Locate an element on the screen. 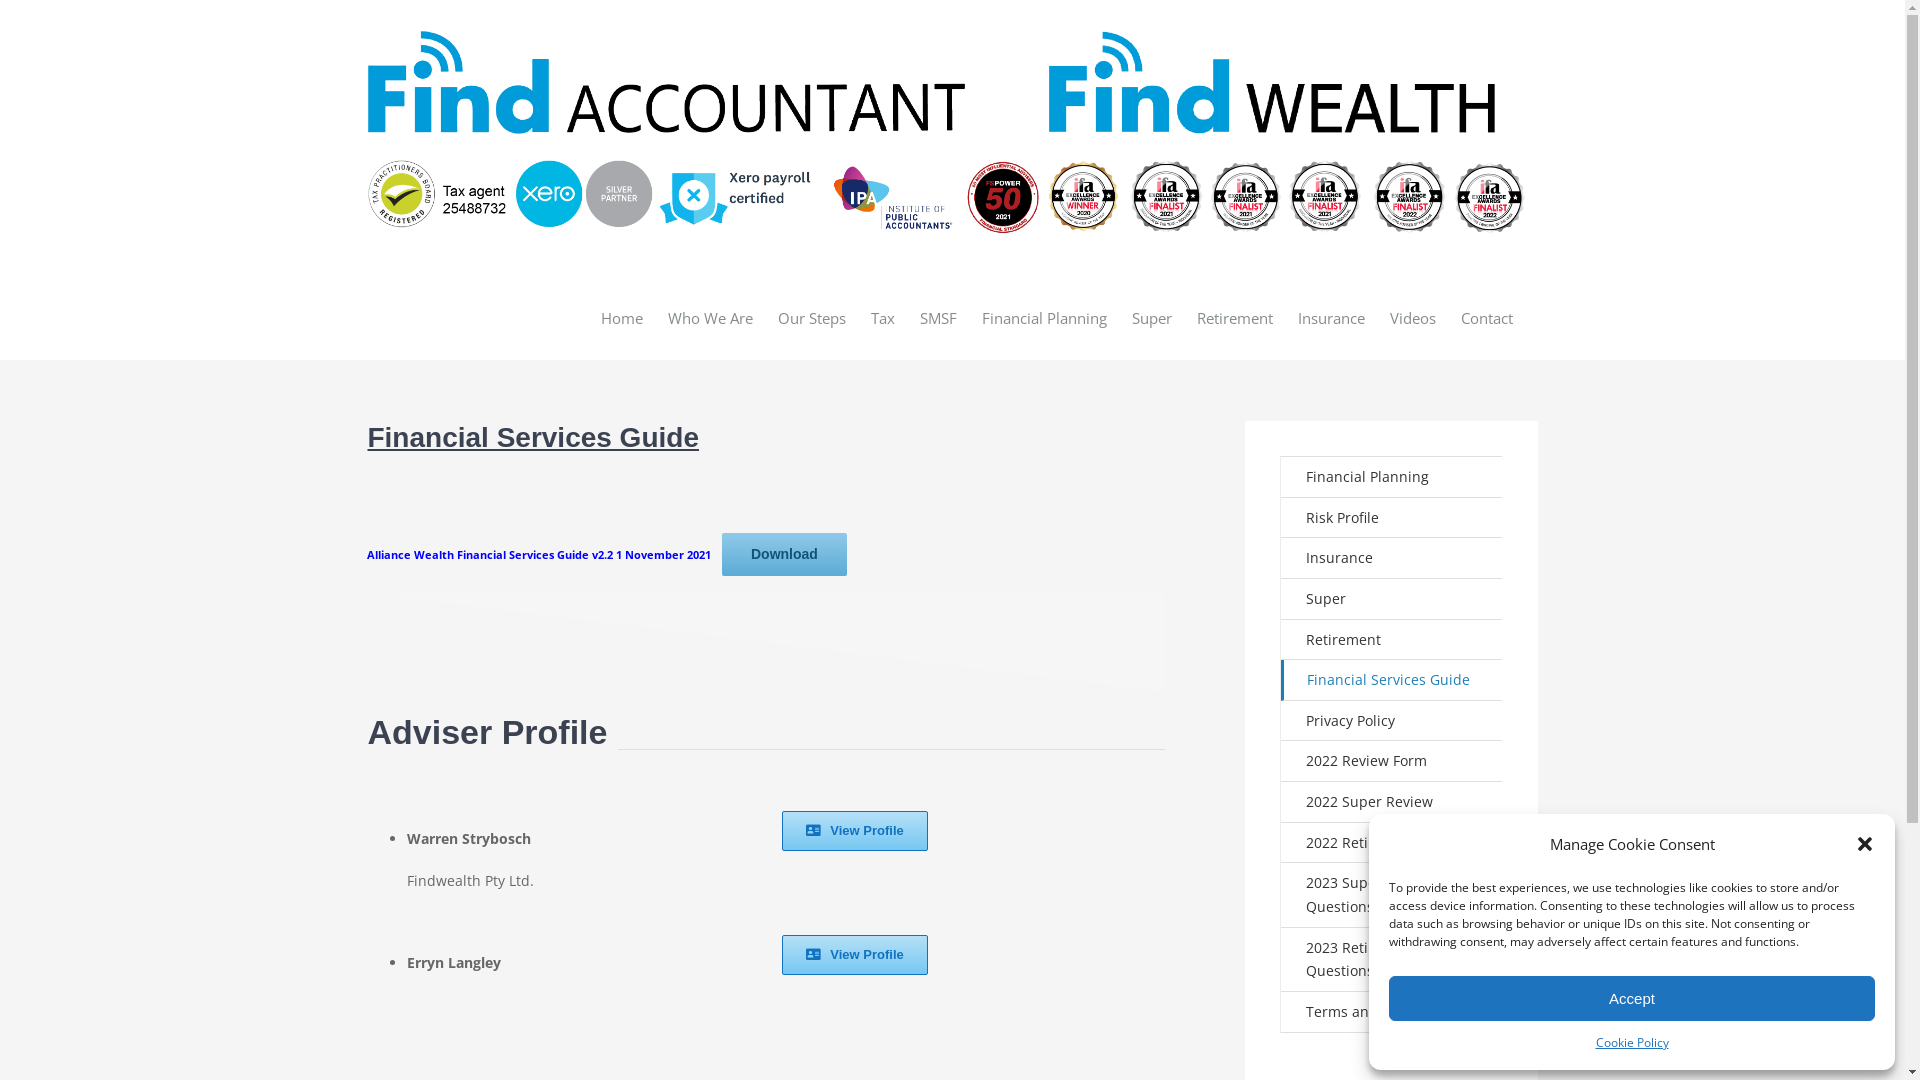 The image size is (1920, 1080). Videos is located at coordinates (1413, 318).